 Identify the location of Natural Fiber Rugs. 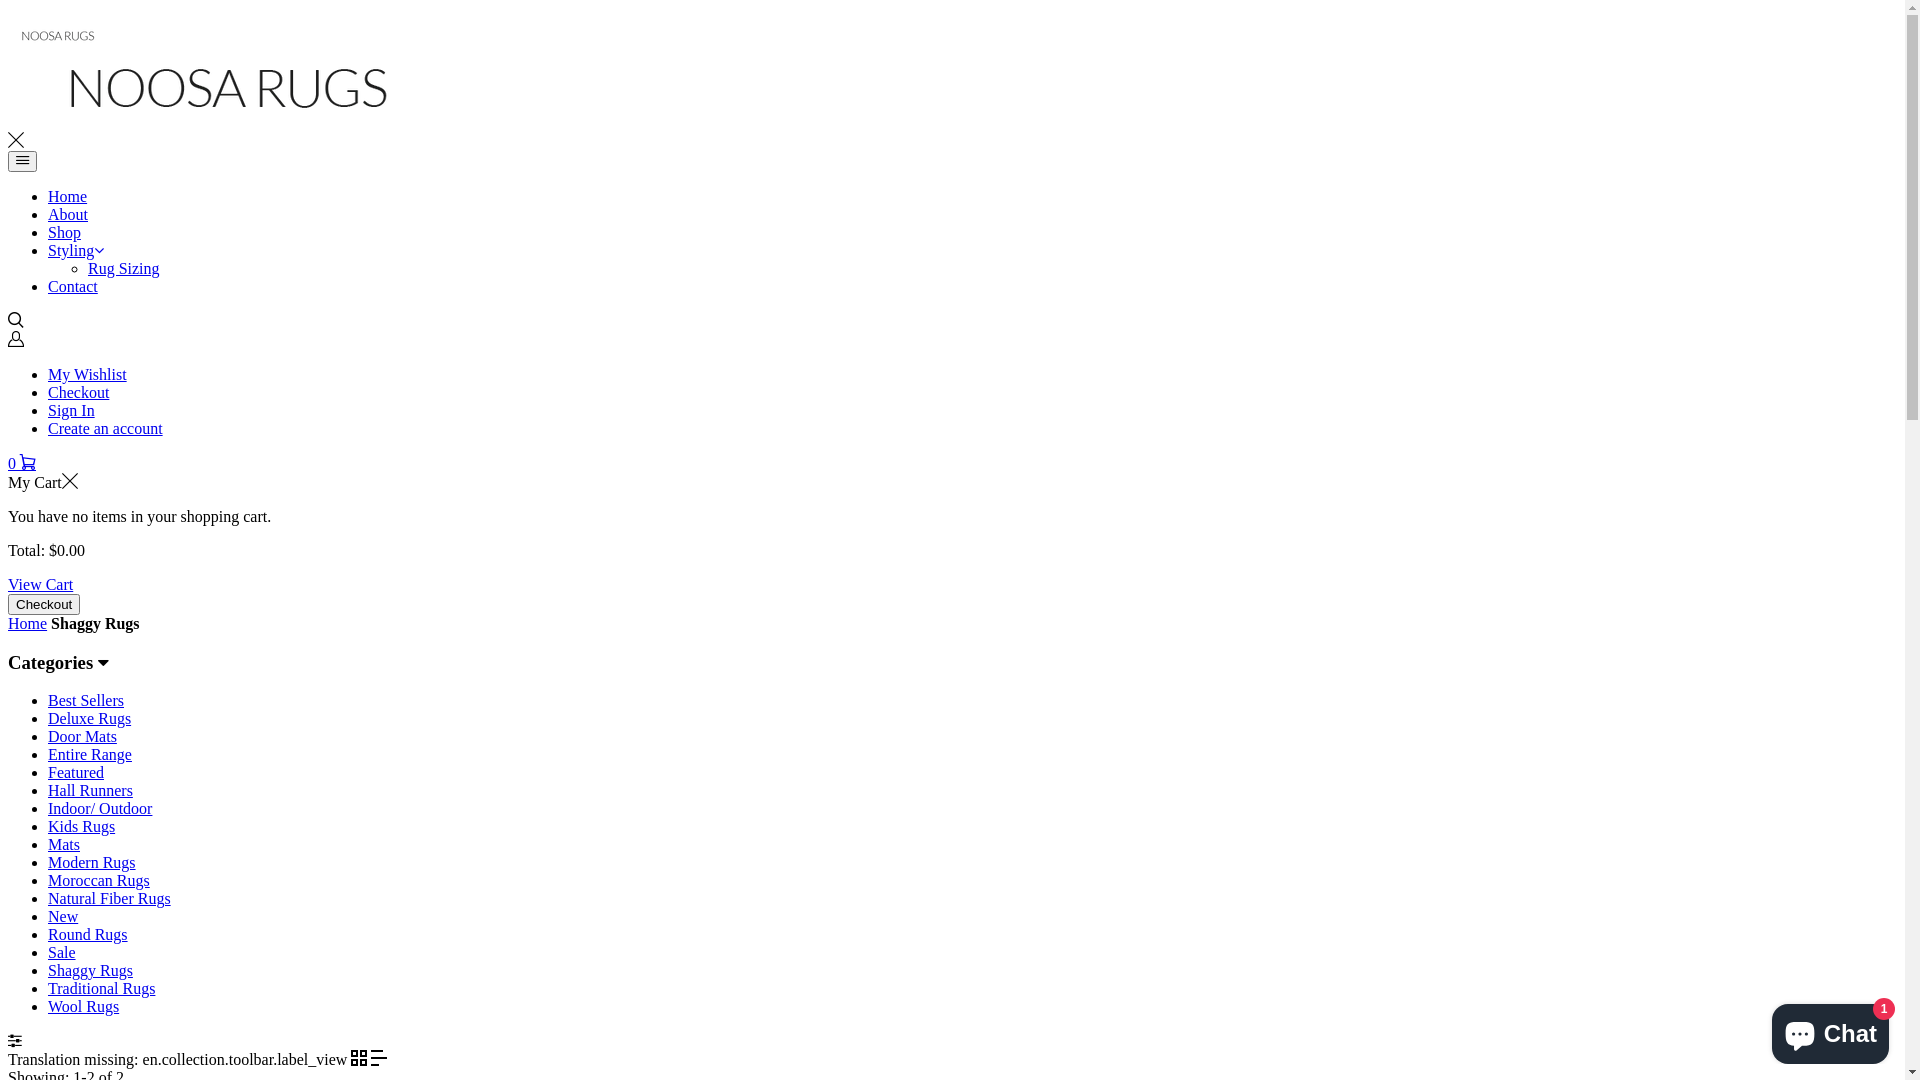
(110, 898).